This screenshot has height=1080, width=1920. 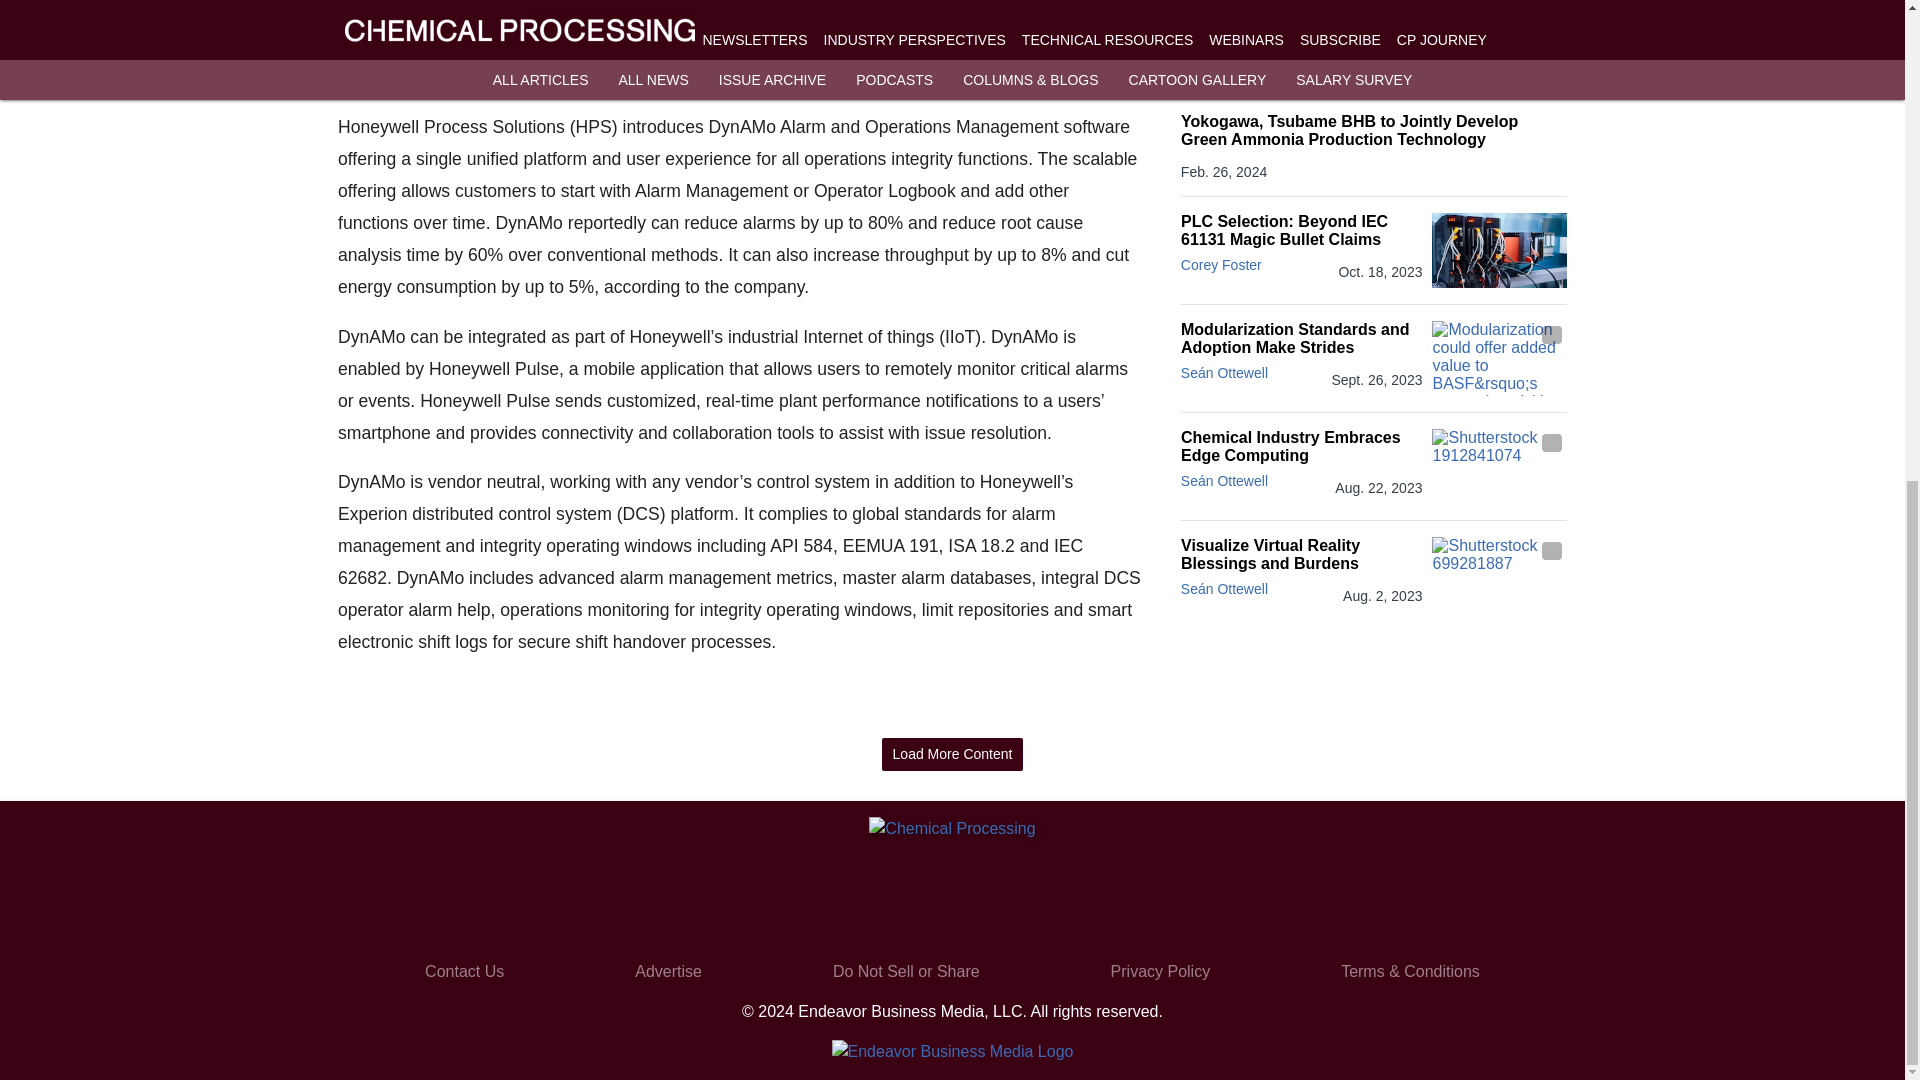 What do you see at coordinates (1499, 574) in the screenshot?
I see `Shutterstock 699281887` at bounding box center [1499, 574].